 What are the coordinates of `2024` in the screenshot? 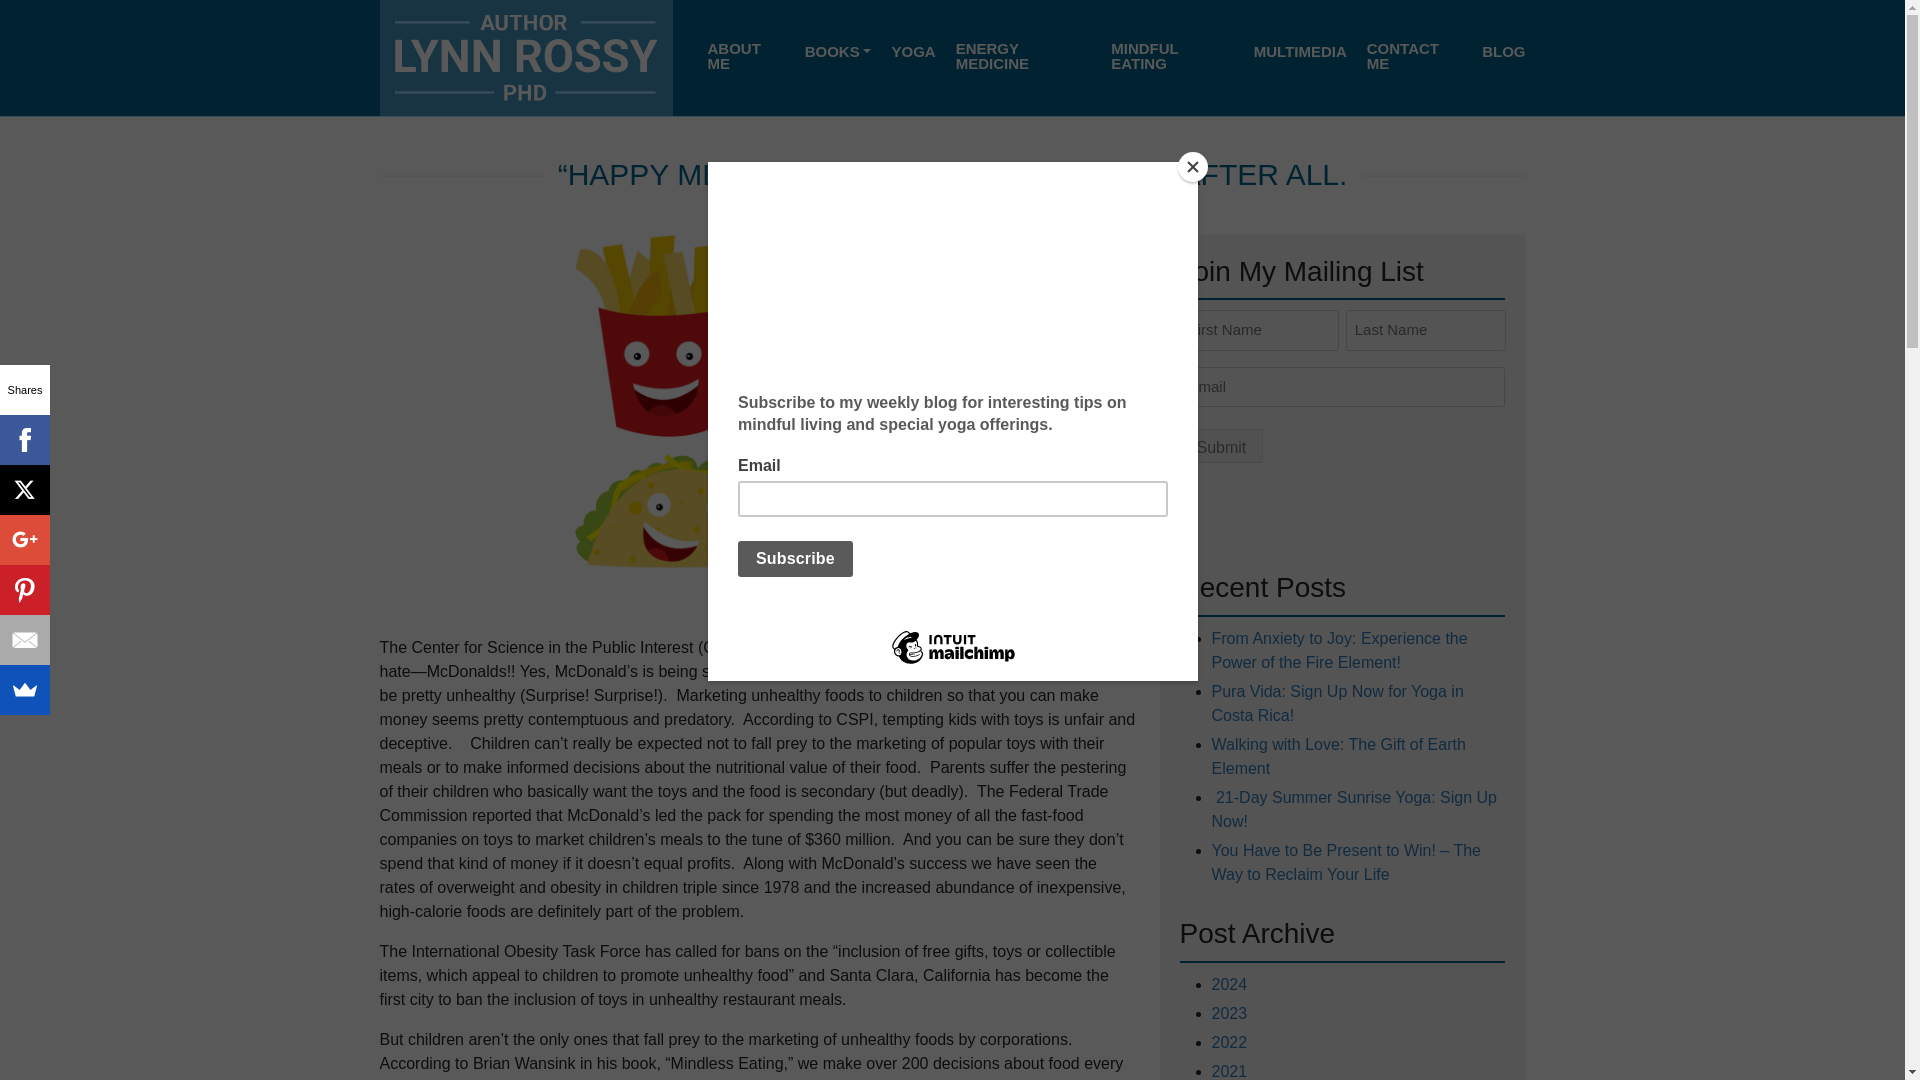 It's located at (1230, 984).